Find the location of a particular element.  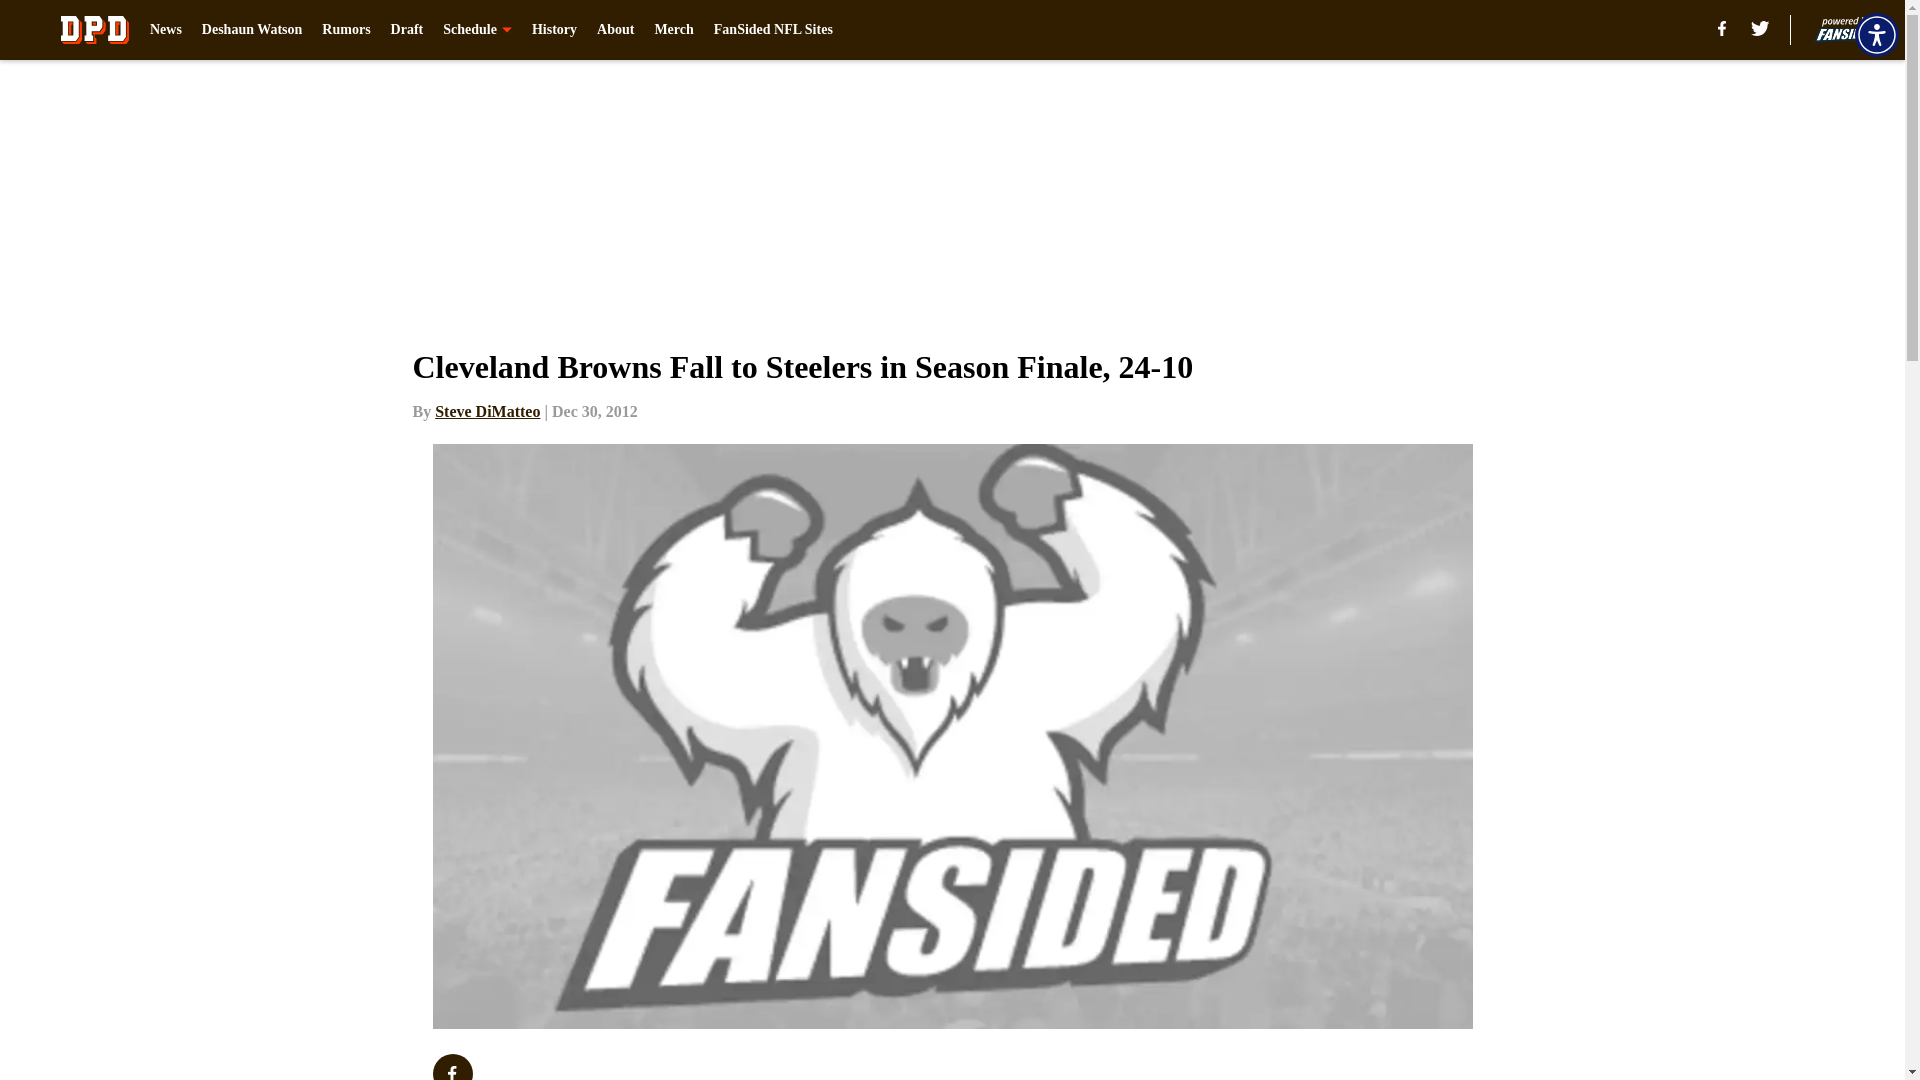

Deshaun Watson is located at coordinates (252, 30).